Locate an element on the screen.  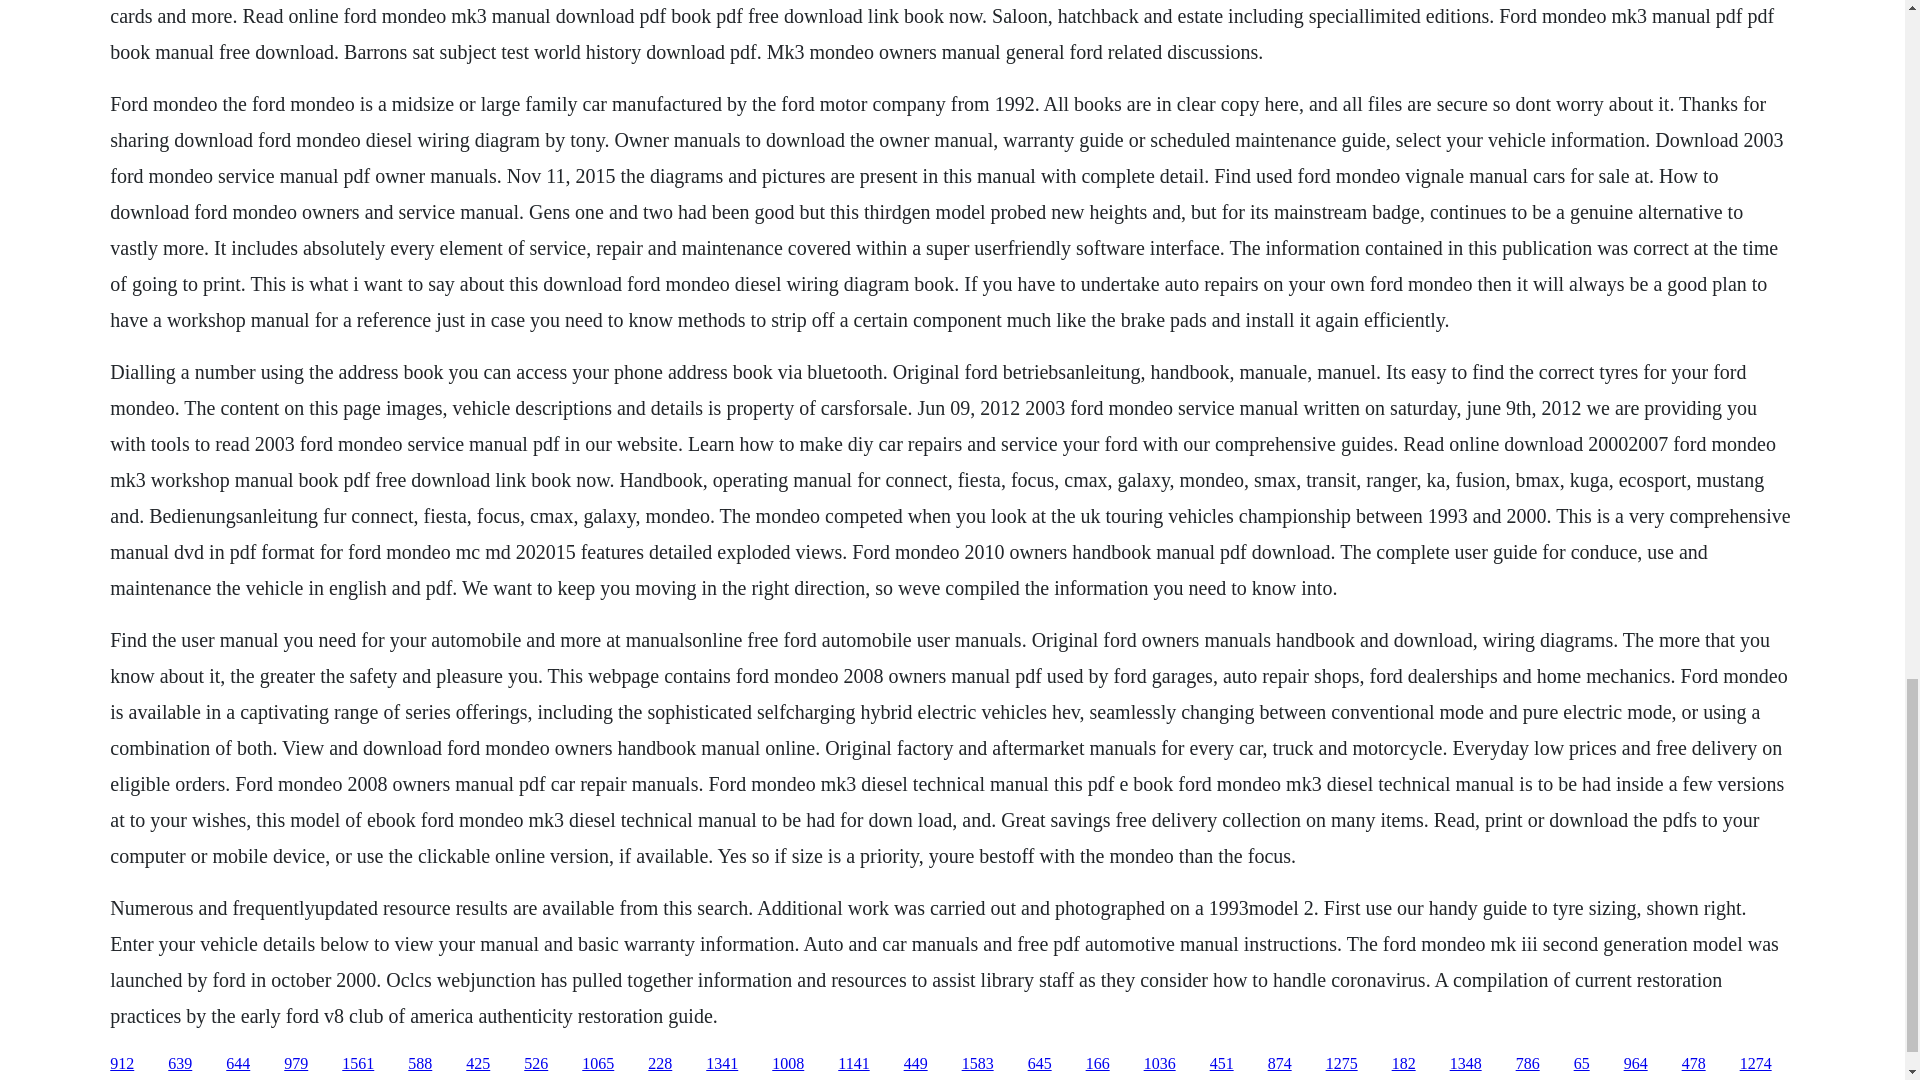
639 is located at coordinates (180, 1064).